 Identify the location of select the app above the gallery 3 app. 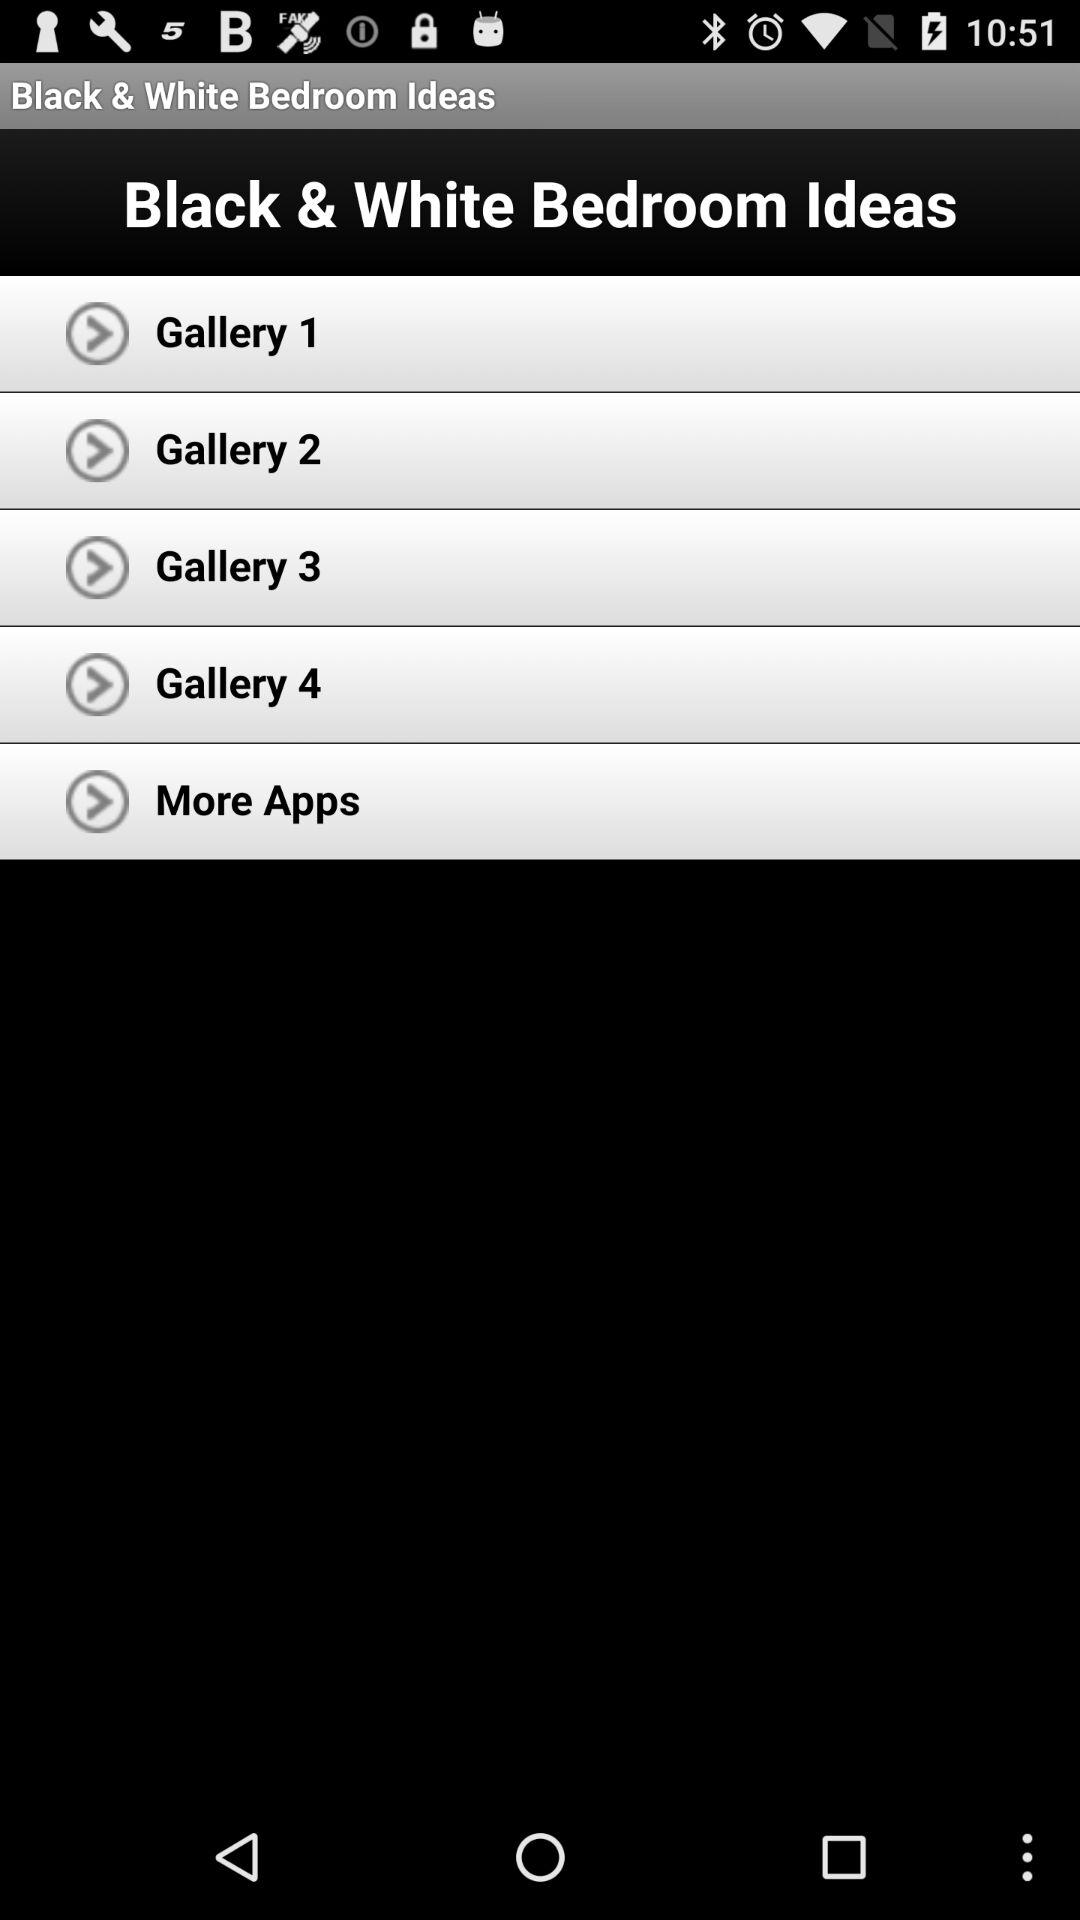
(238, 448).